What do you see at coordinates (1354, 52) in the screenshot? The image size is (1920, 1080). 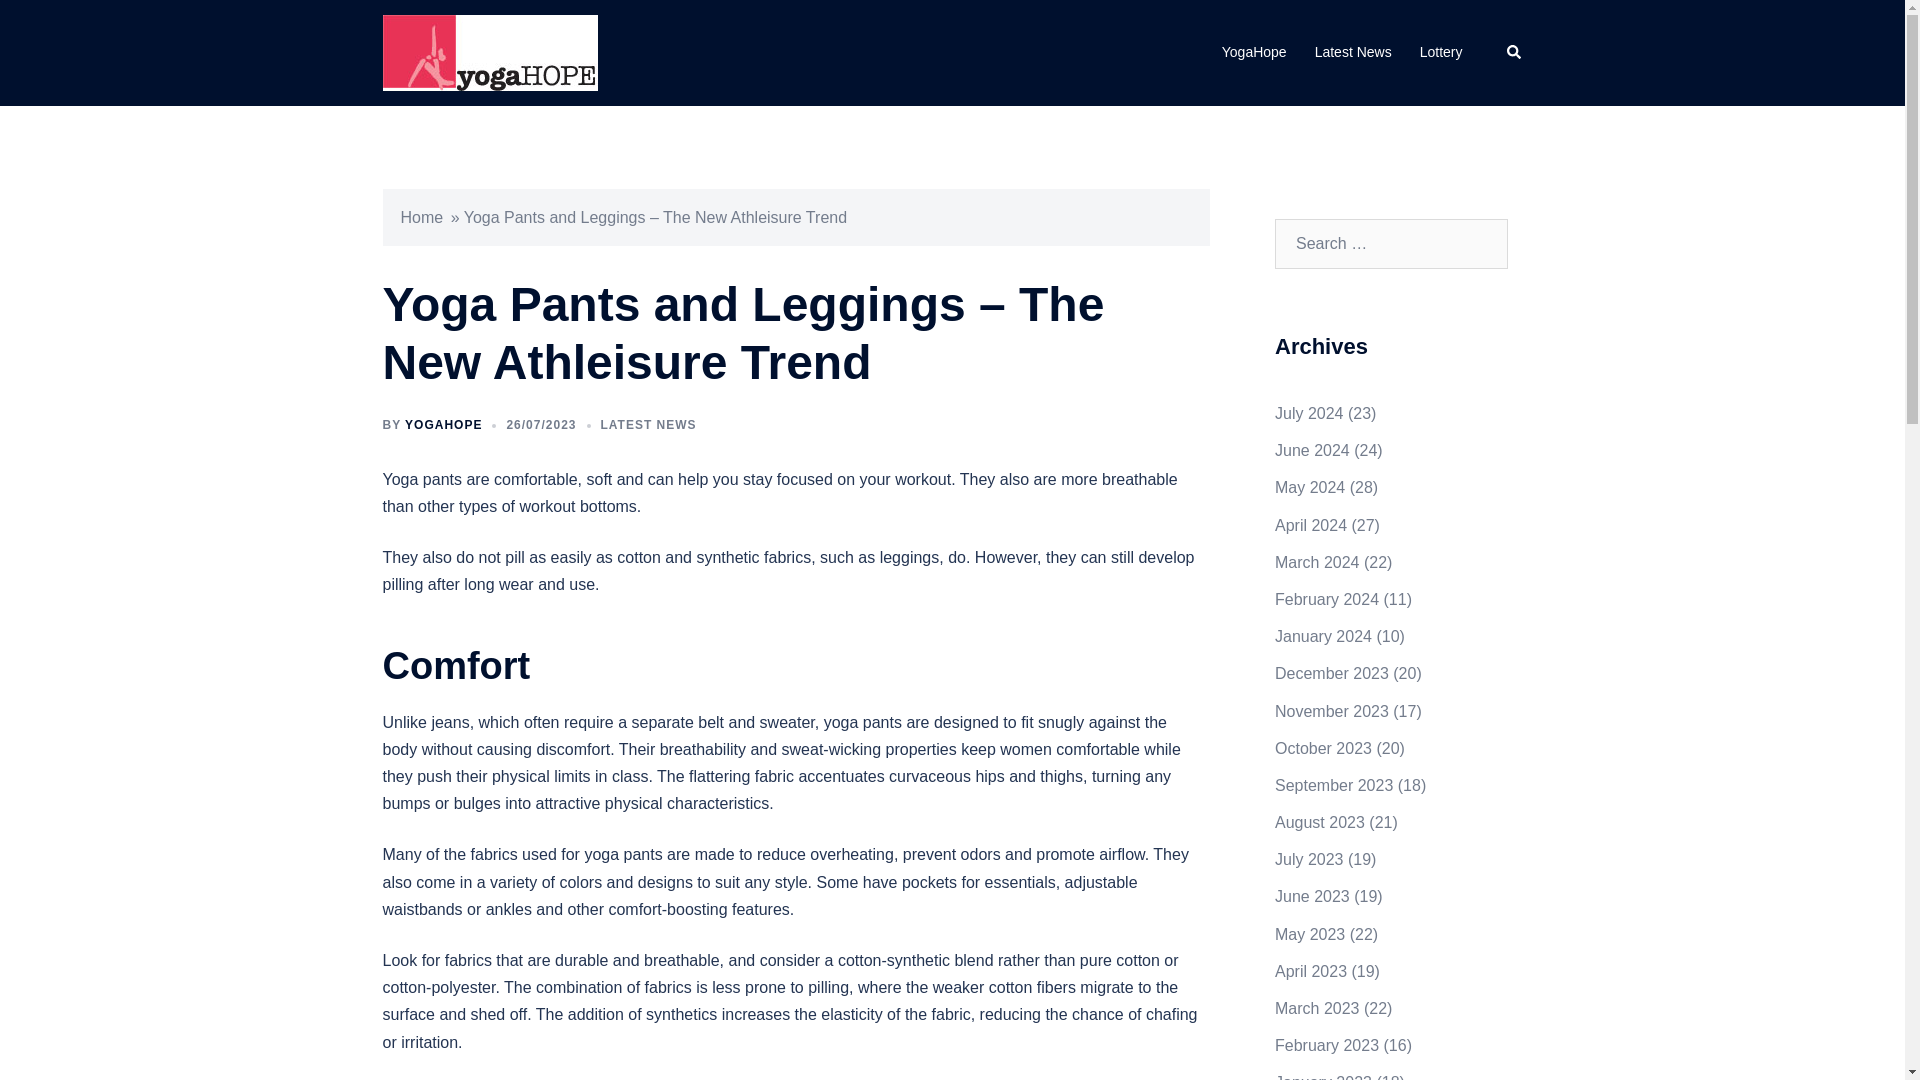 I see `Latest News` at bounding box center [1354, 52].